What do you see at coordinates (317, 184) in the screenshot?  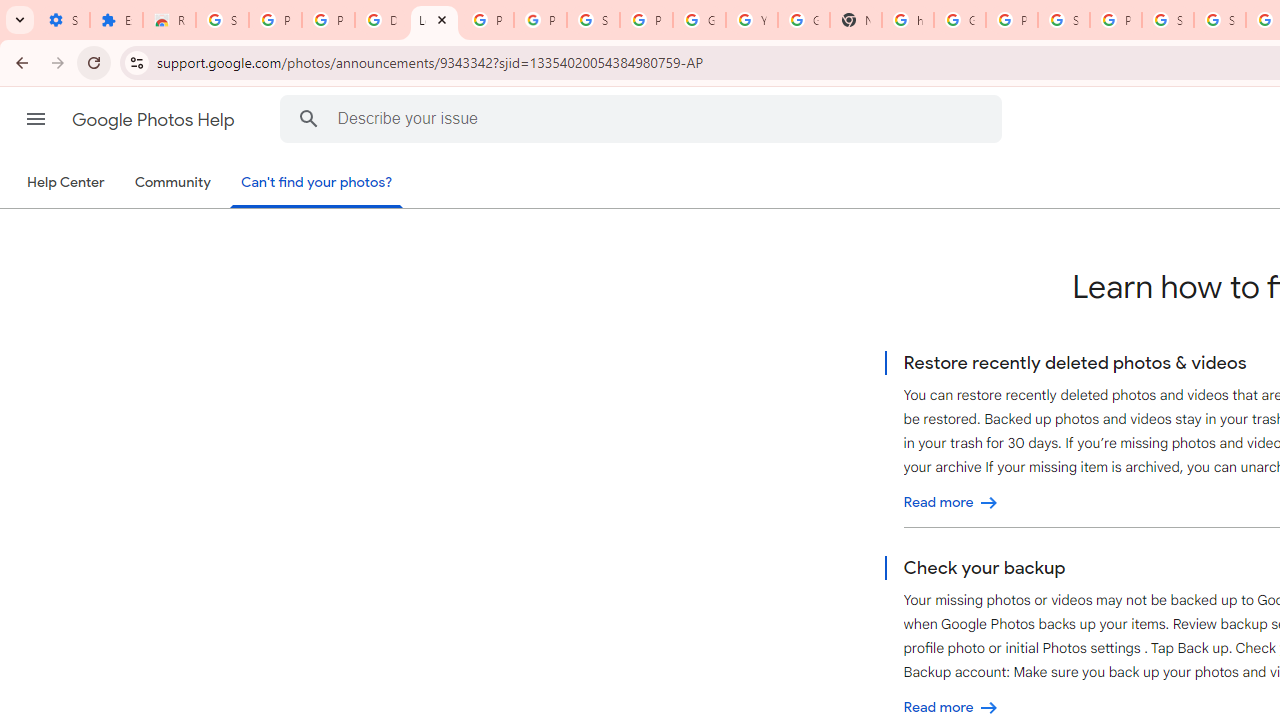 I see `Can't find your photos?` at bounding box center [317, 184].